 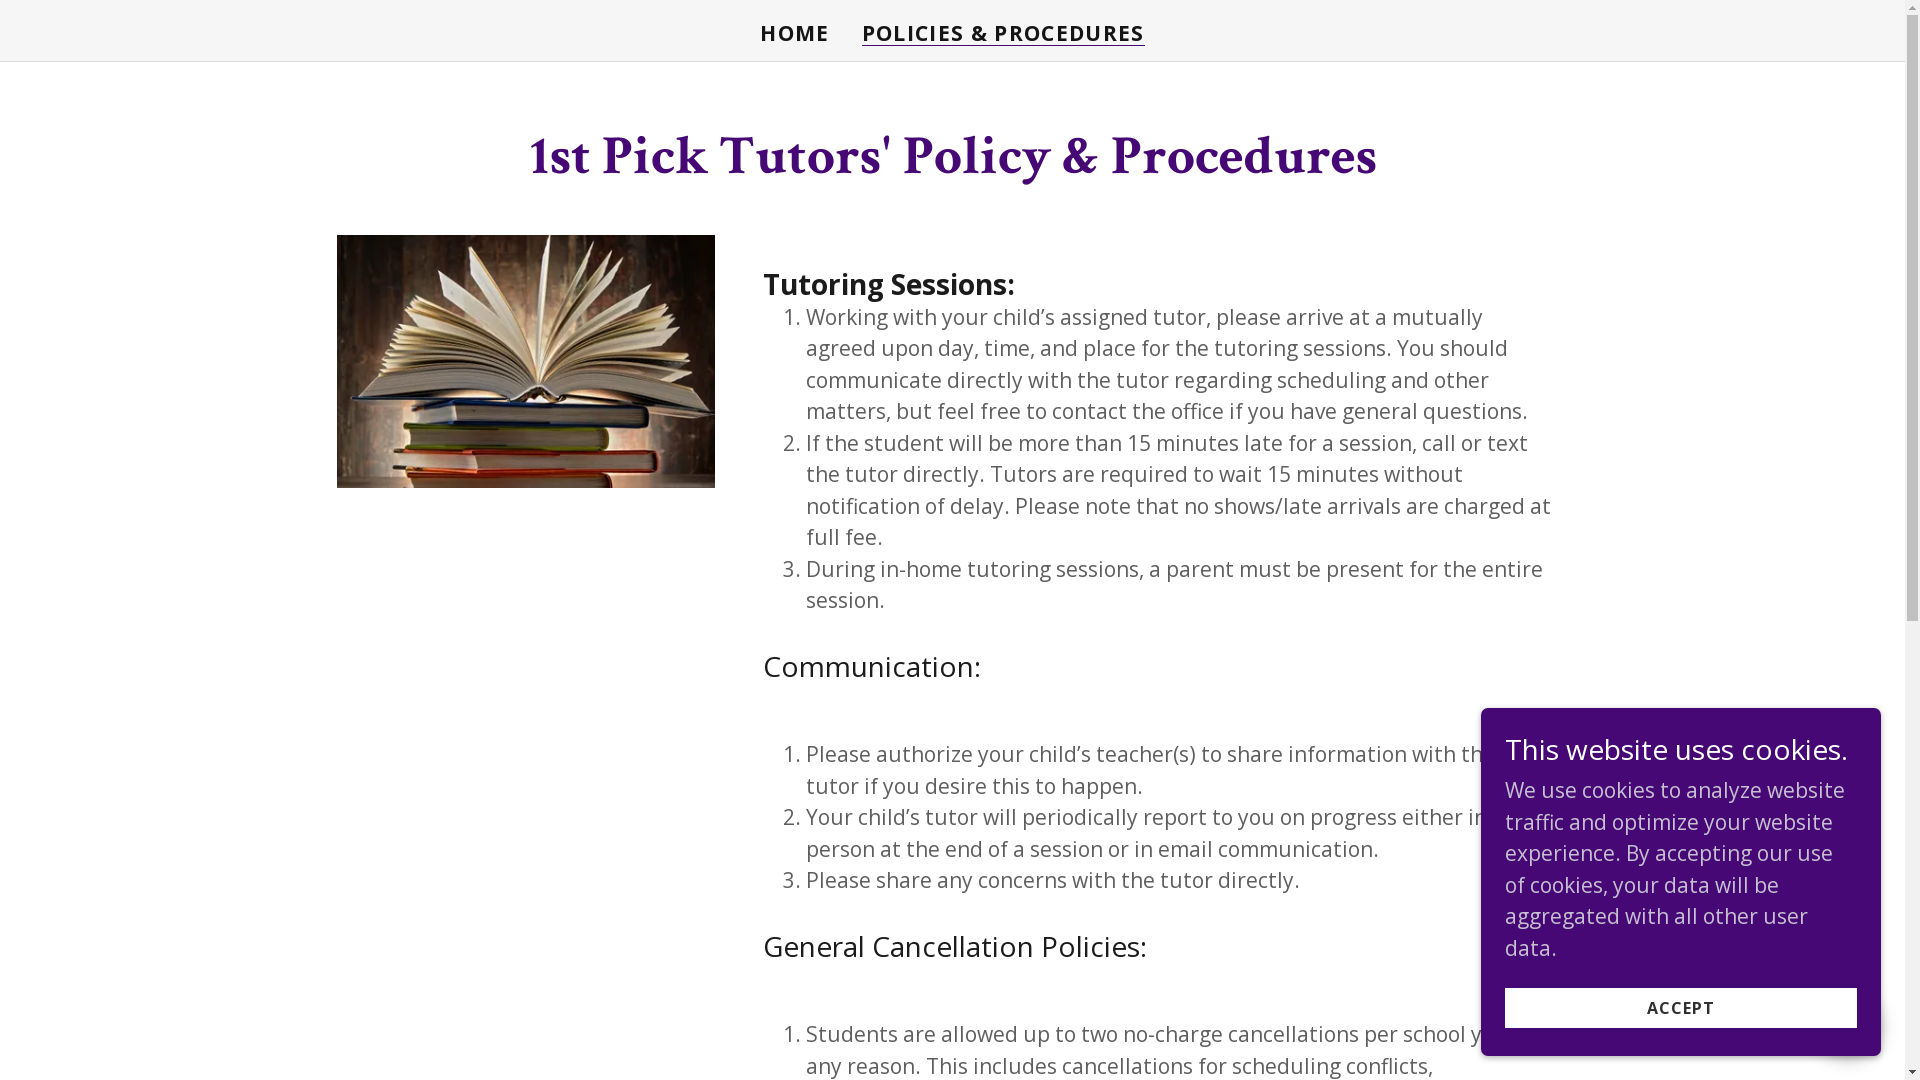 I want to click on POLICIES & PROCEDURES, so click(x=1004, y=34).